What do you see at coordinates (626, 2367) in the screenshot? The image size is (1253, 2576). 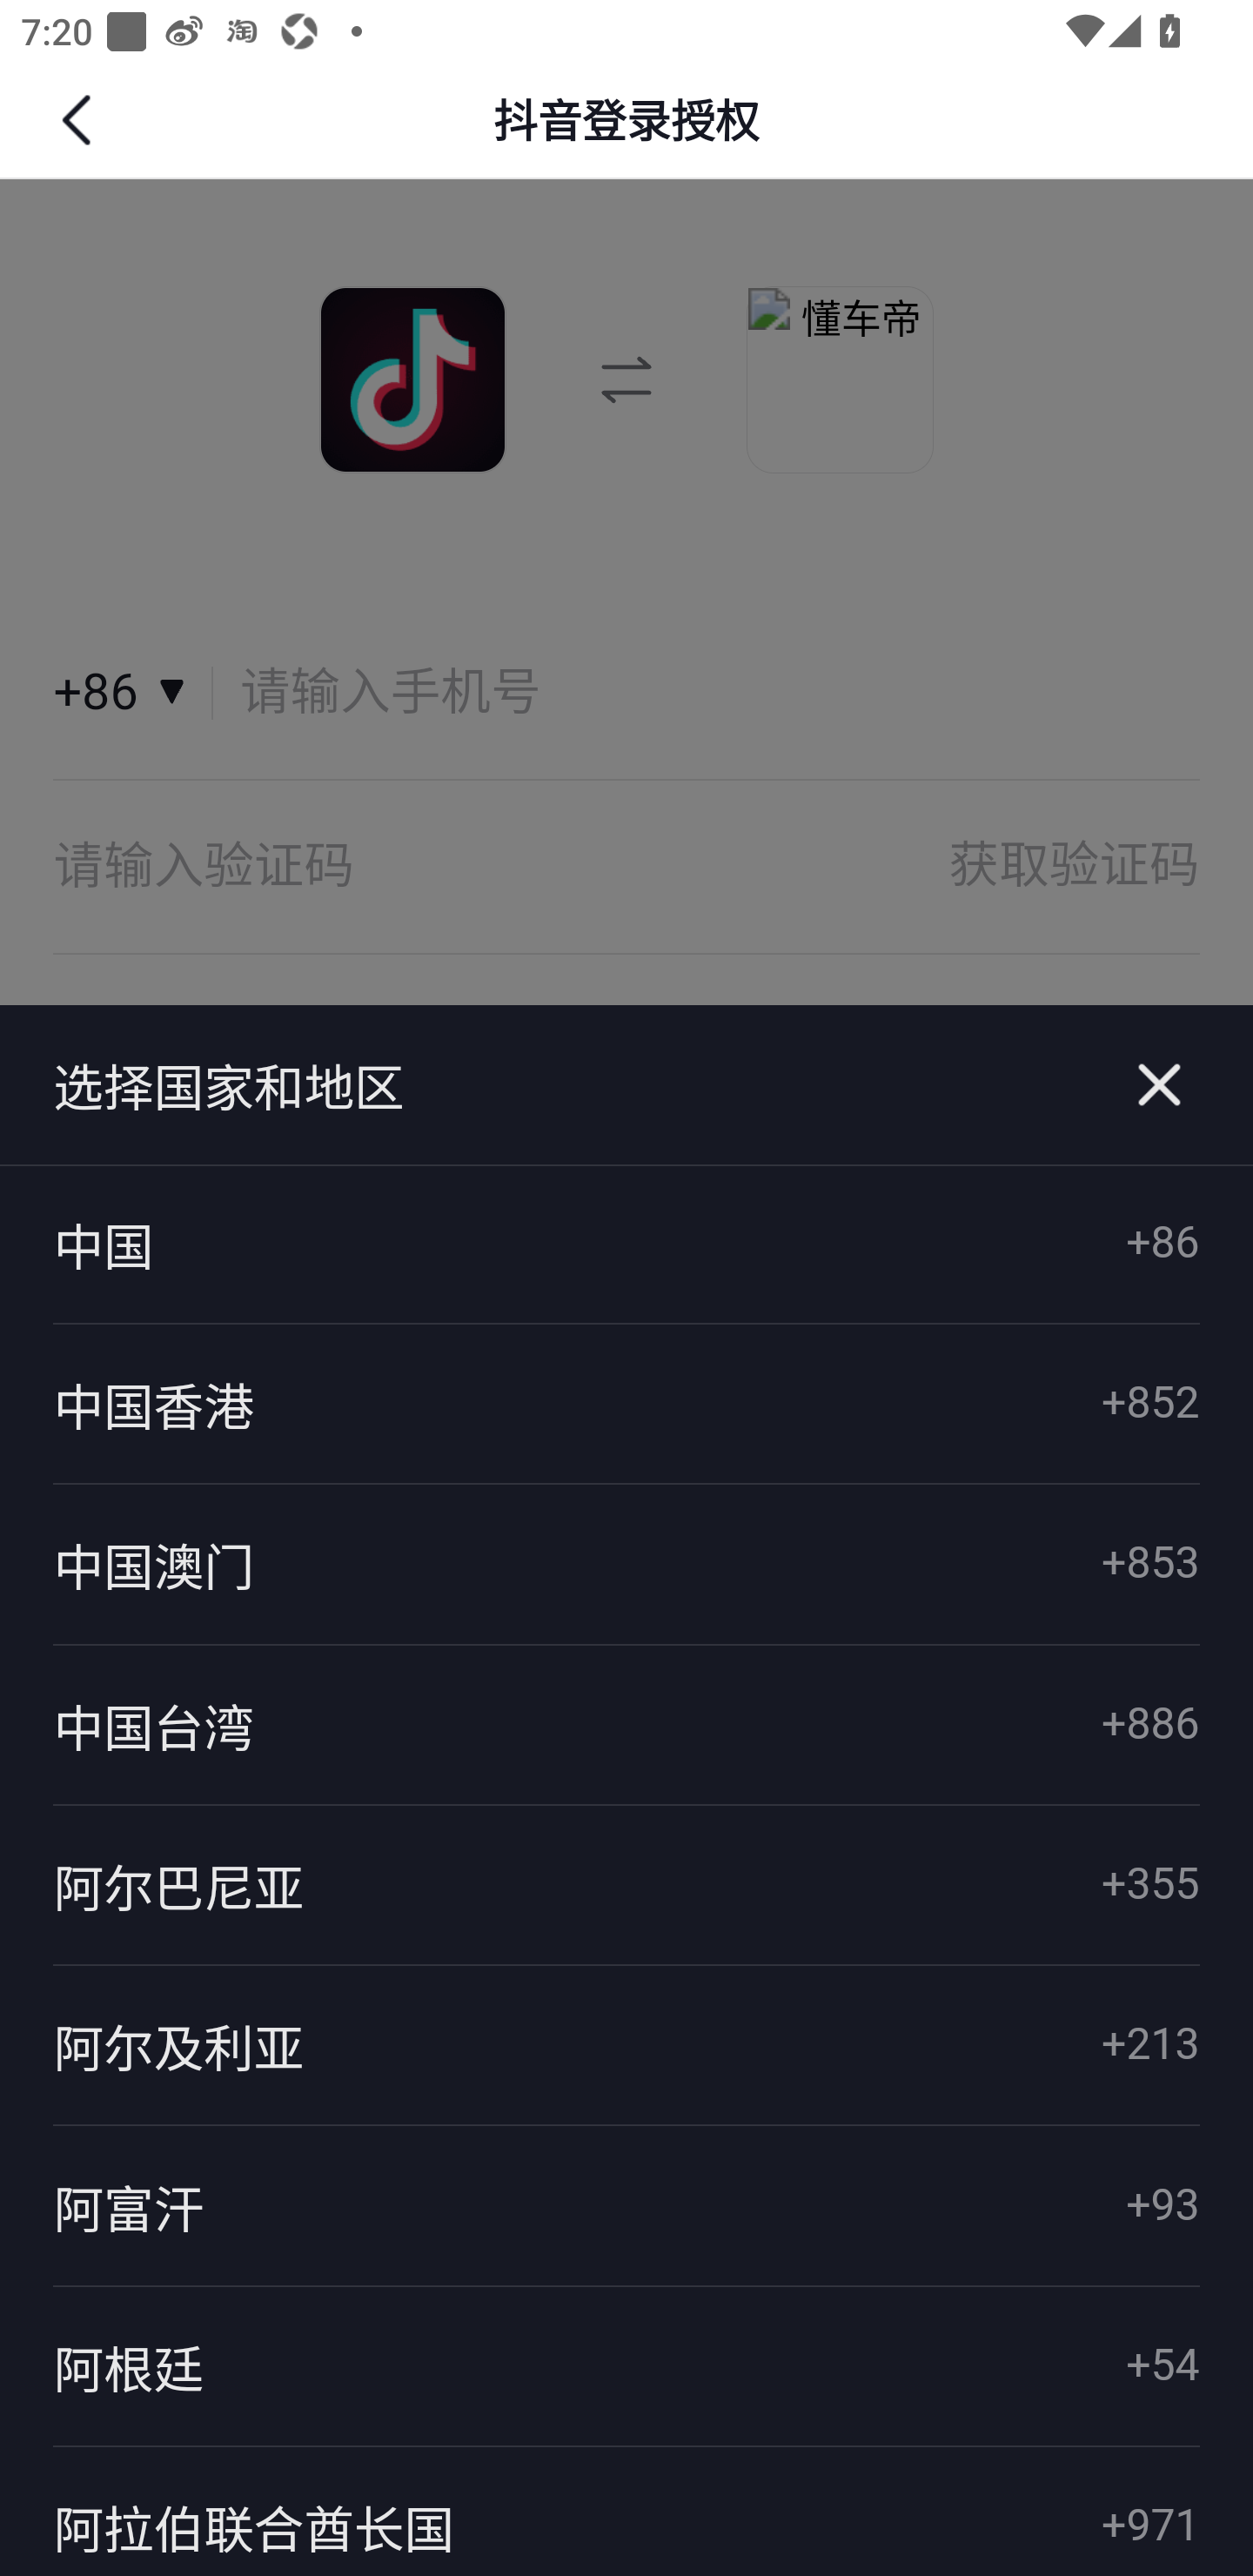 I see `阿根廷+54` at bounding box center [626, 2367].